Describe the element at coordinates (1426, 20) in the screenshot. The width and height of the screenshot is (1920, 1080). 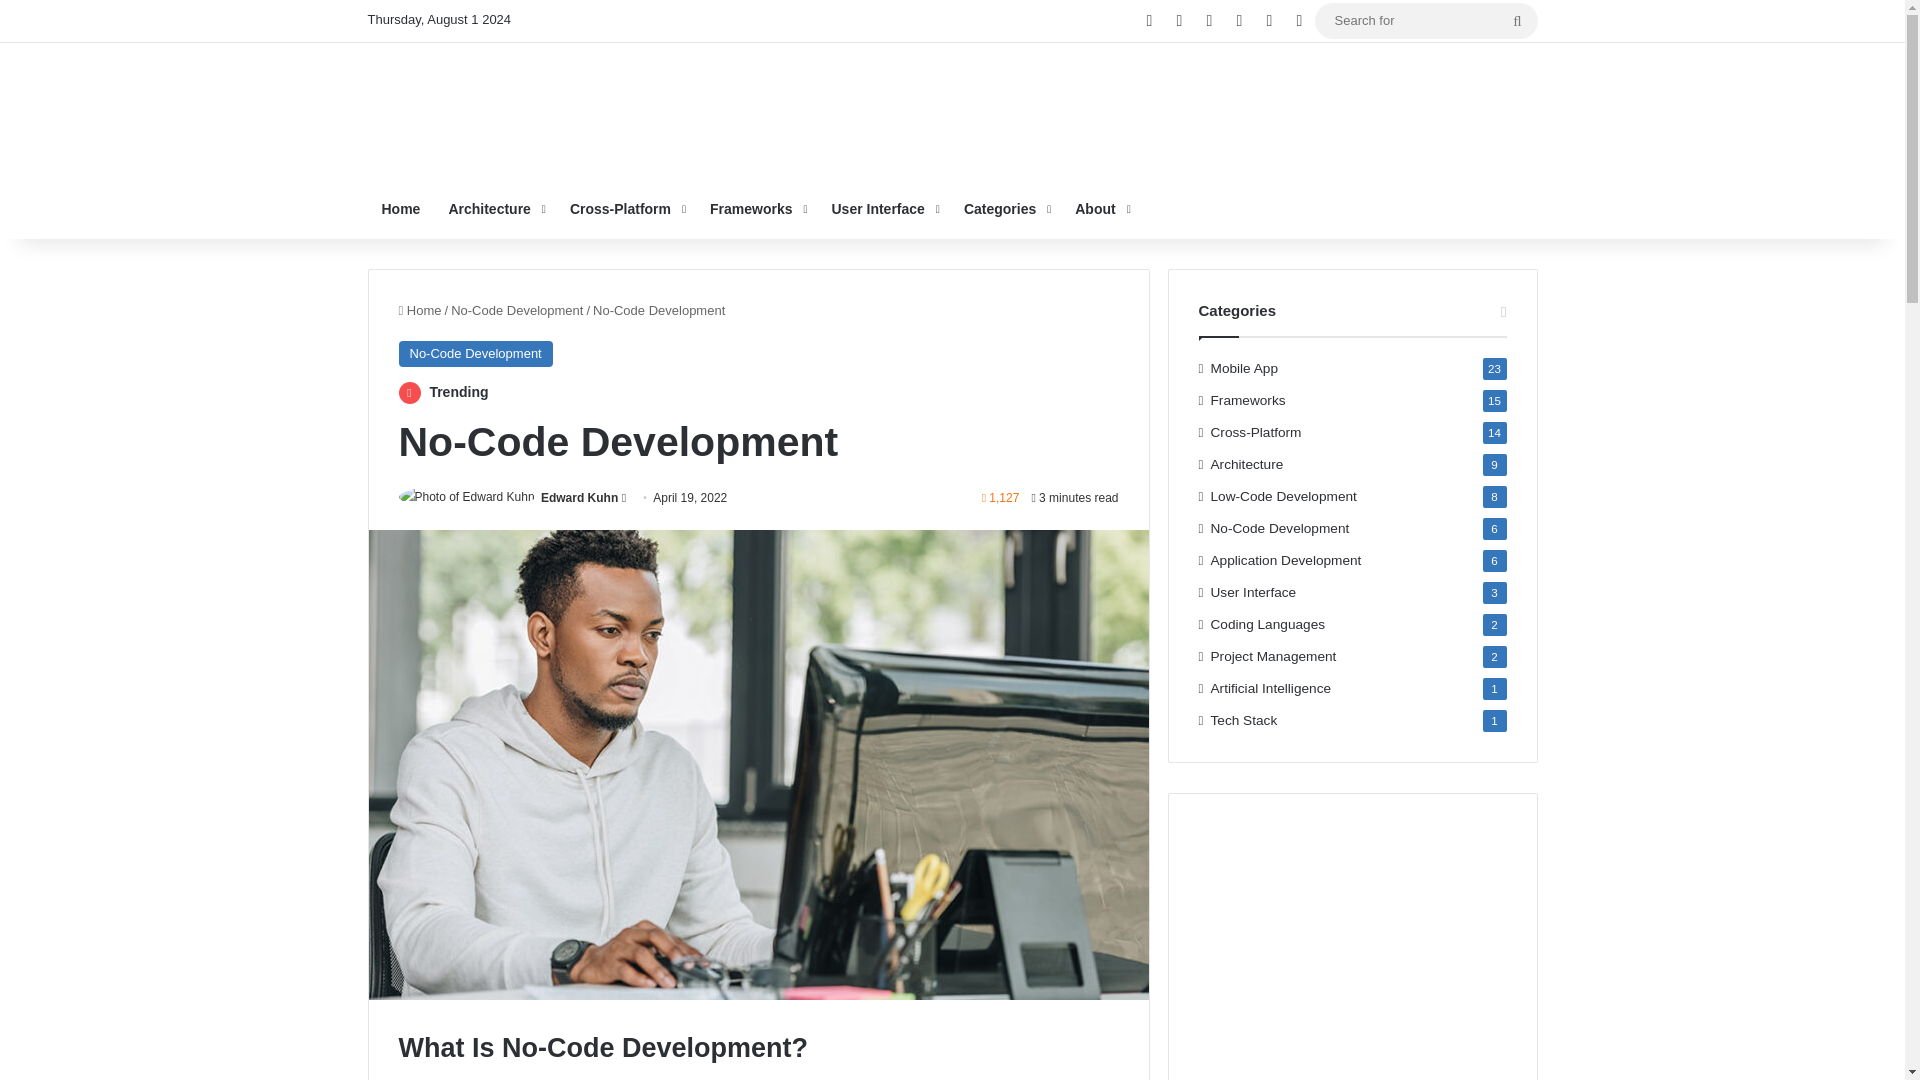
I see `Search for` at that location.